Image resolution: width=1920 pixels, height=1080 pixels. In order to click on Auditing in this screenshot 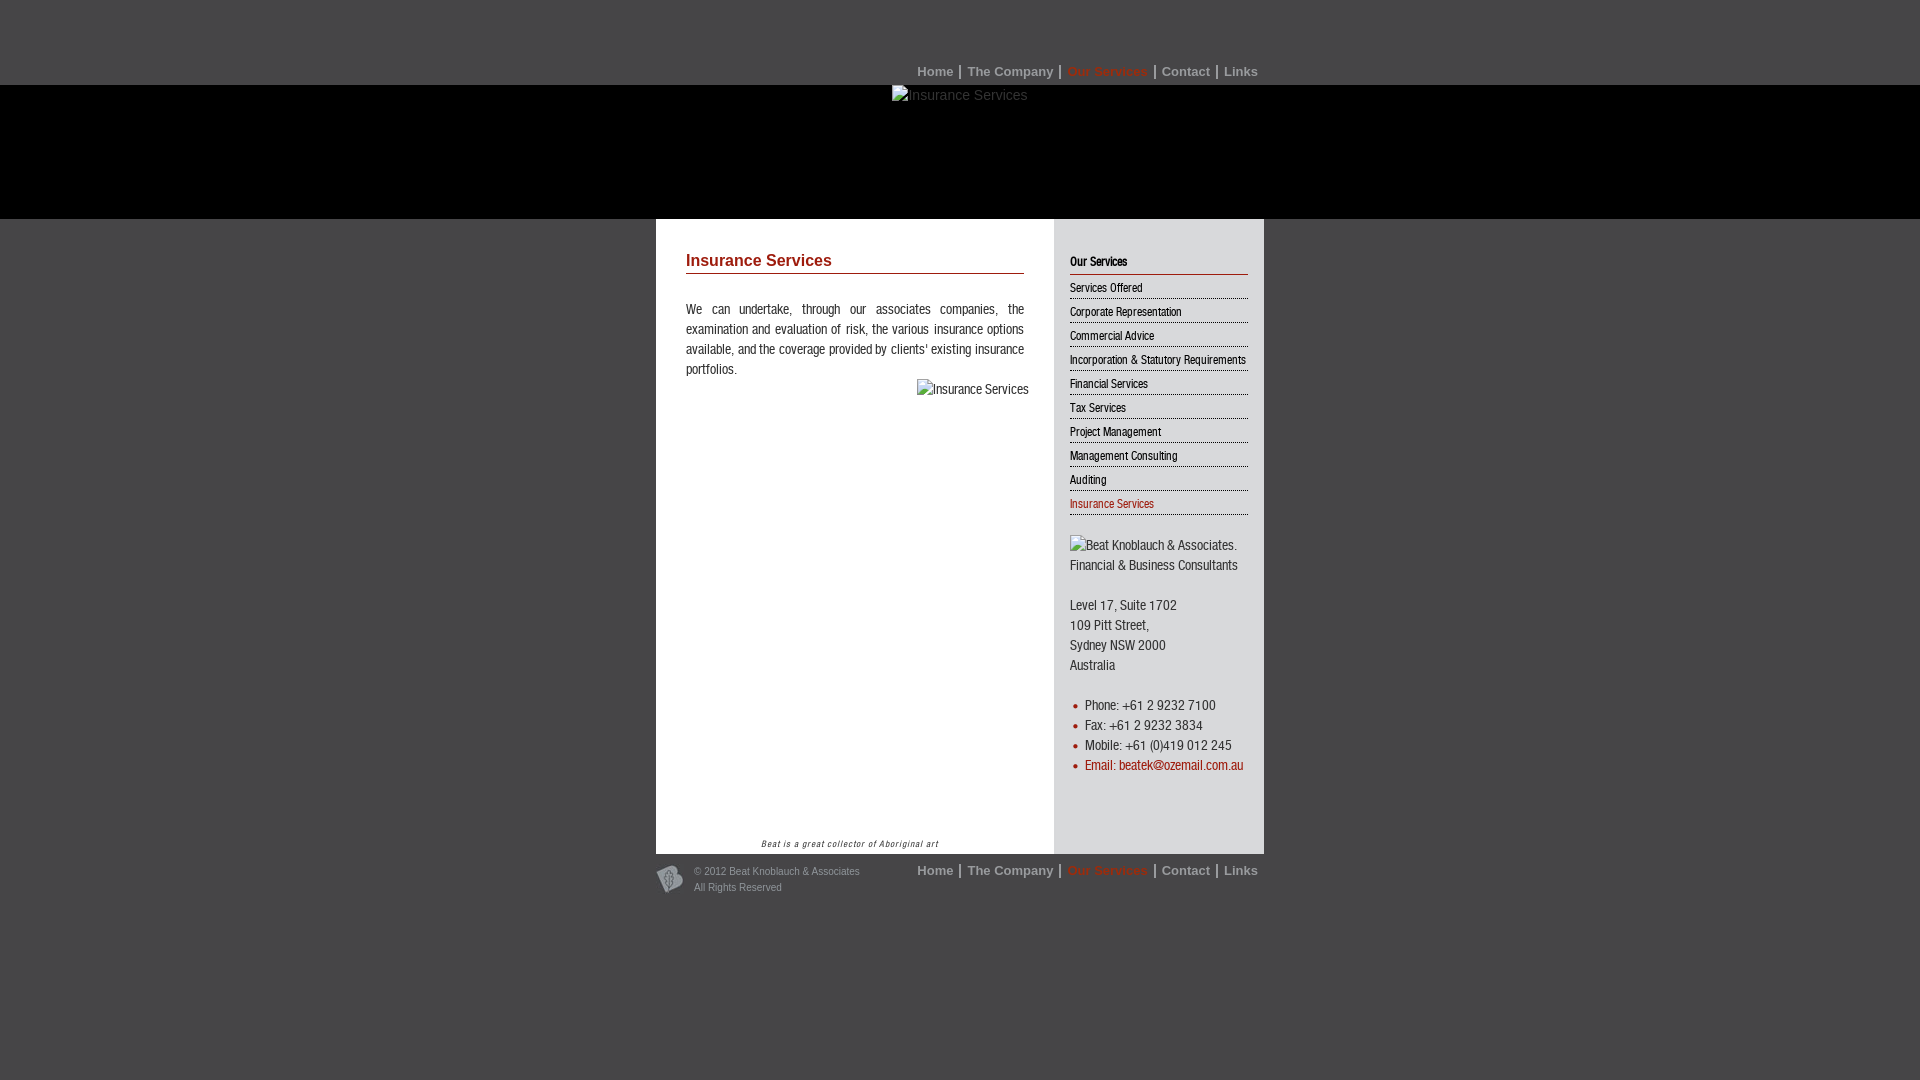, I will do `click(1088, 480)`.